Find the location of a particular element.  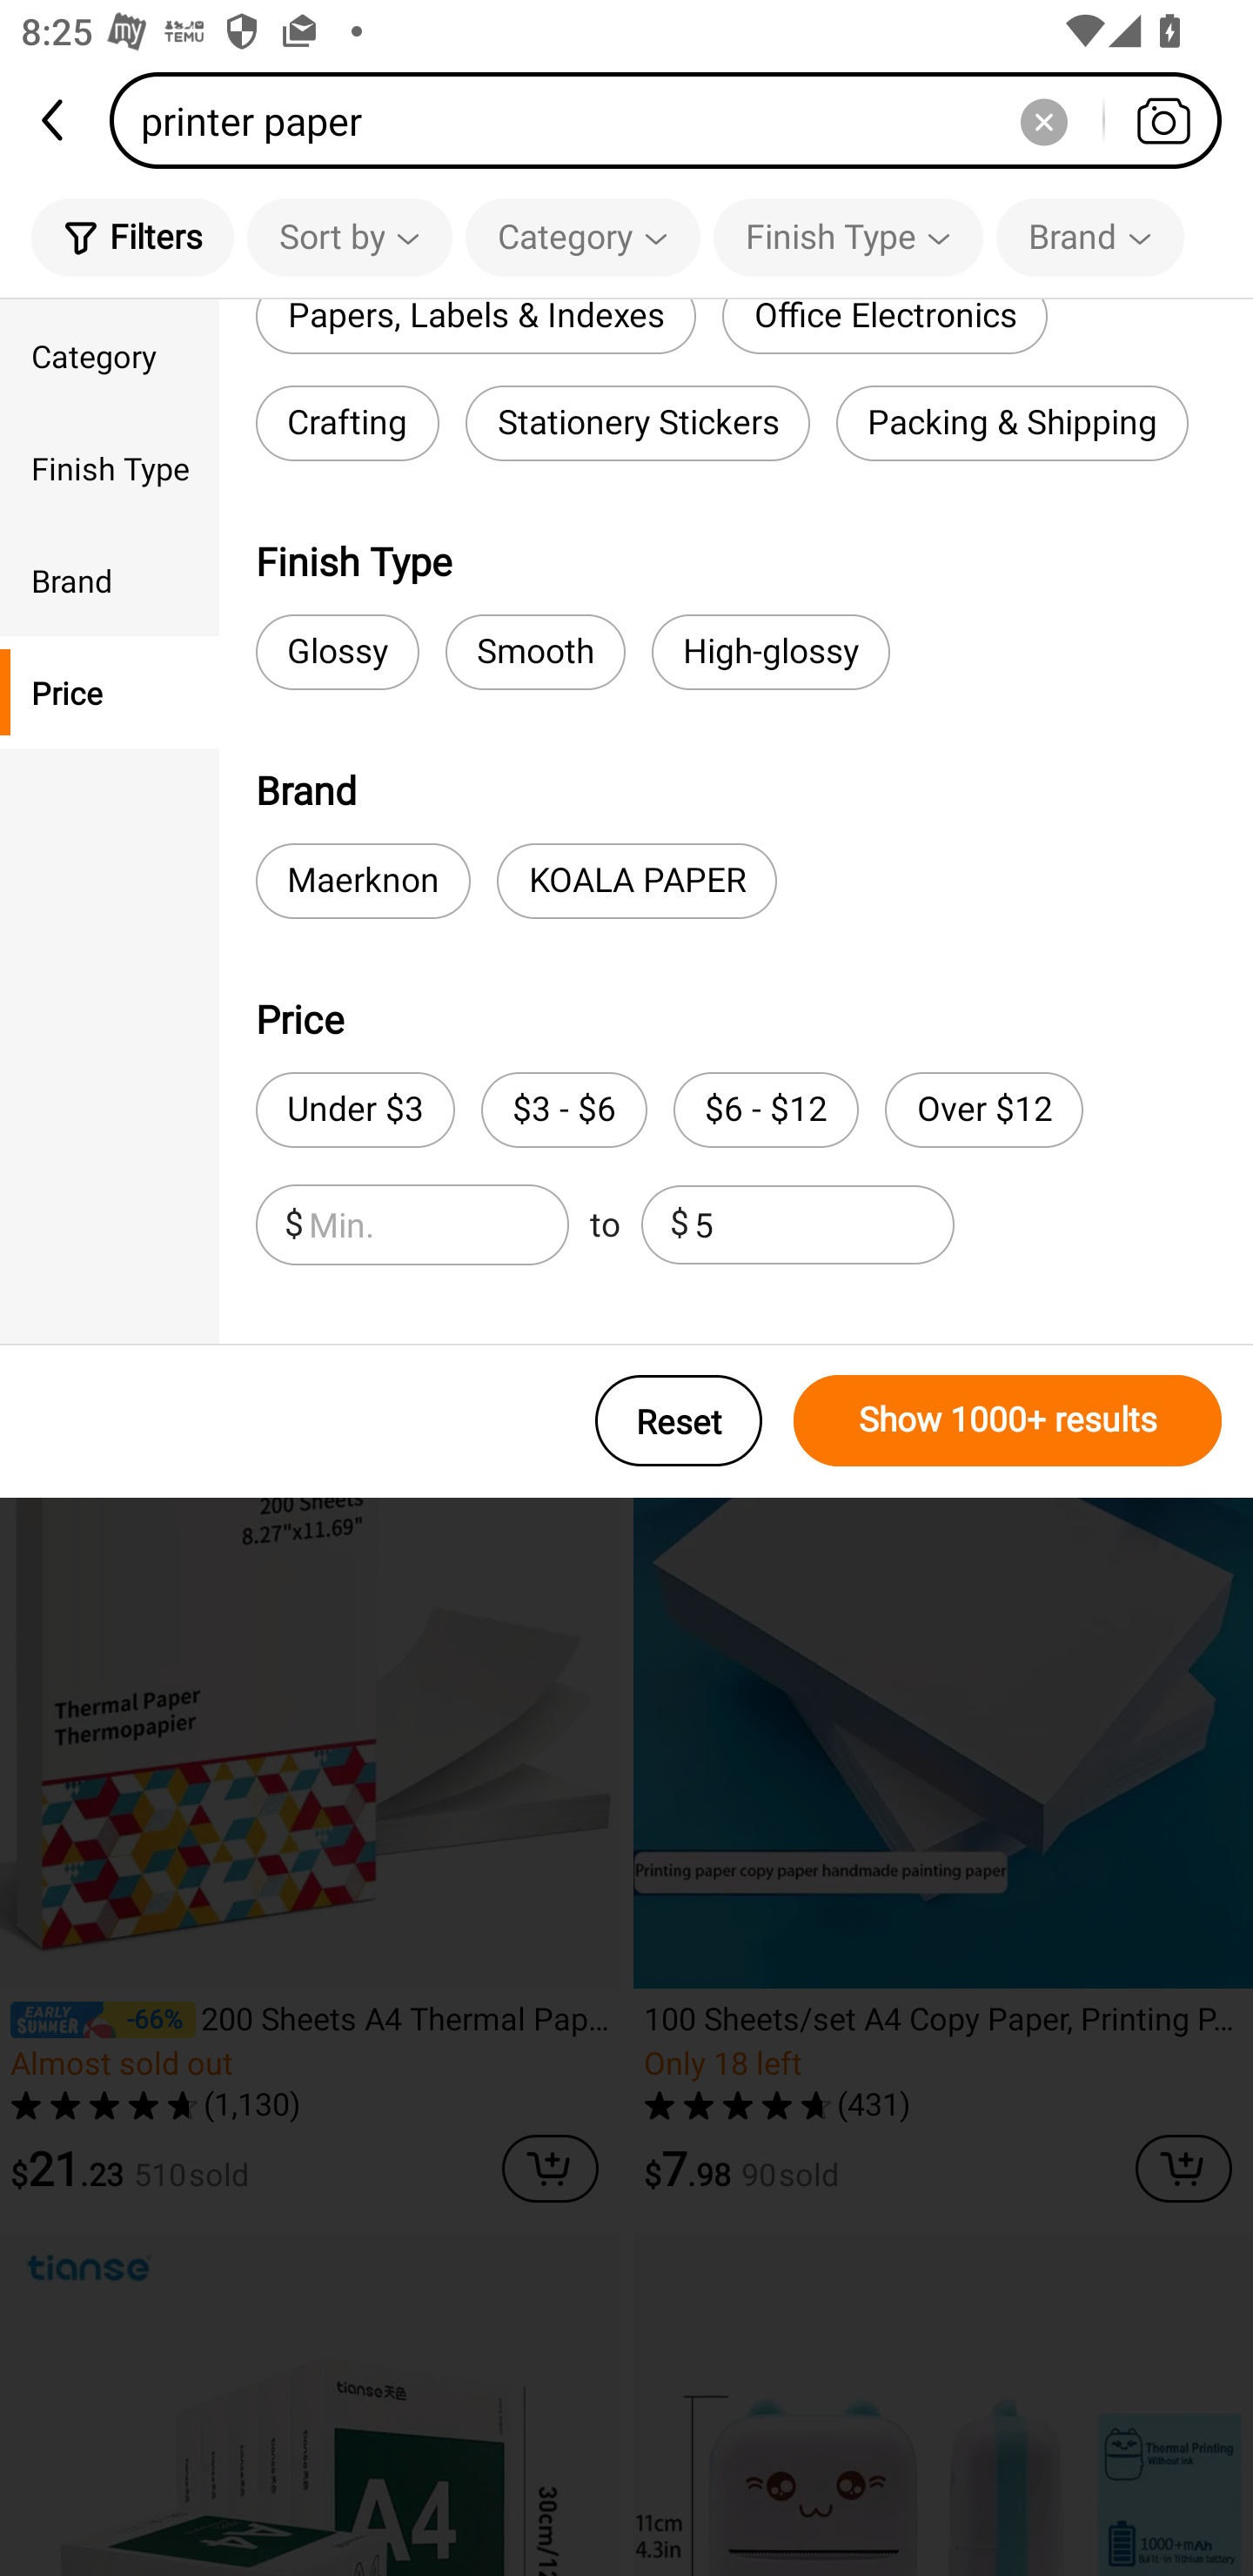

Category is located at coordinates (110, 355).